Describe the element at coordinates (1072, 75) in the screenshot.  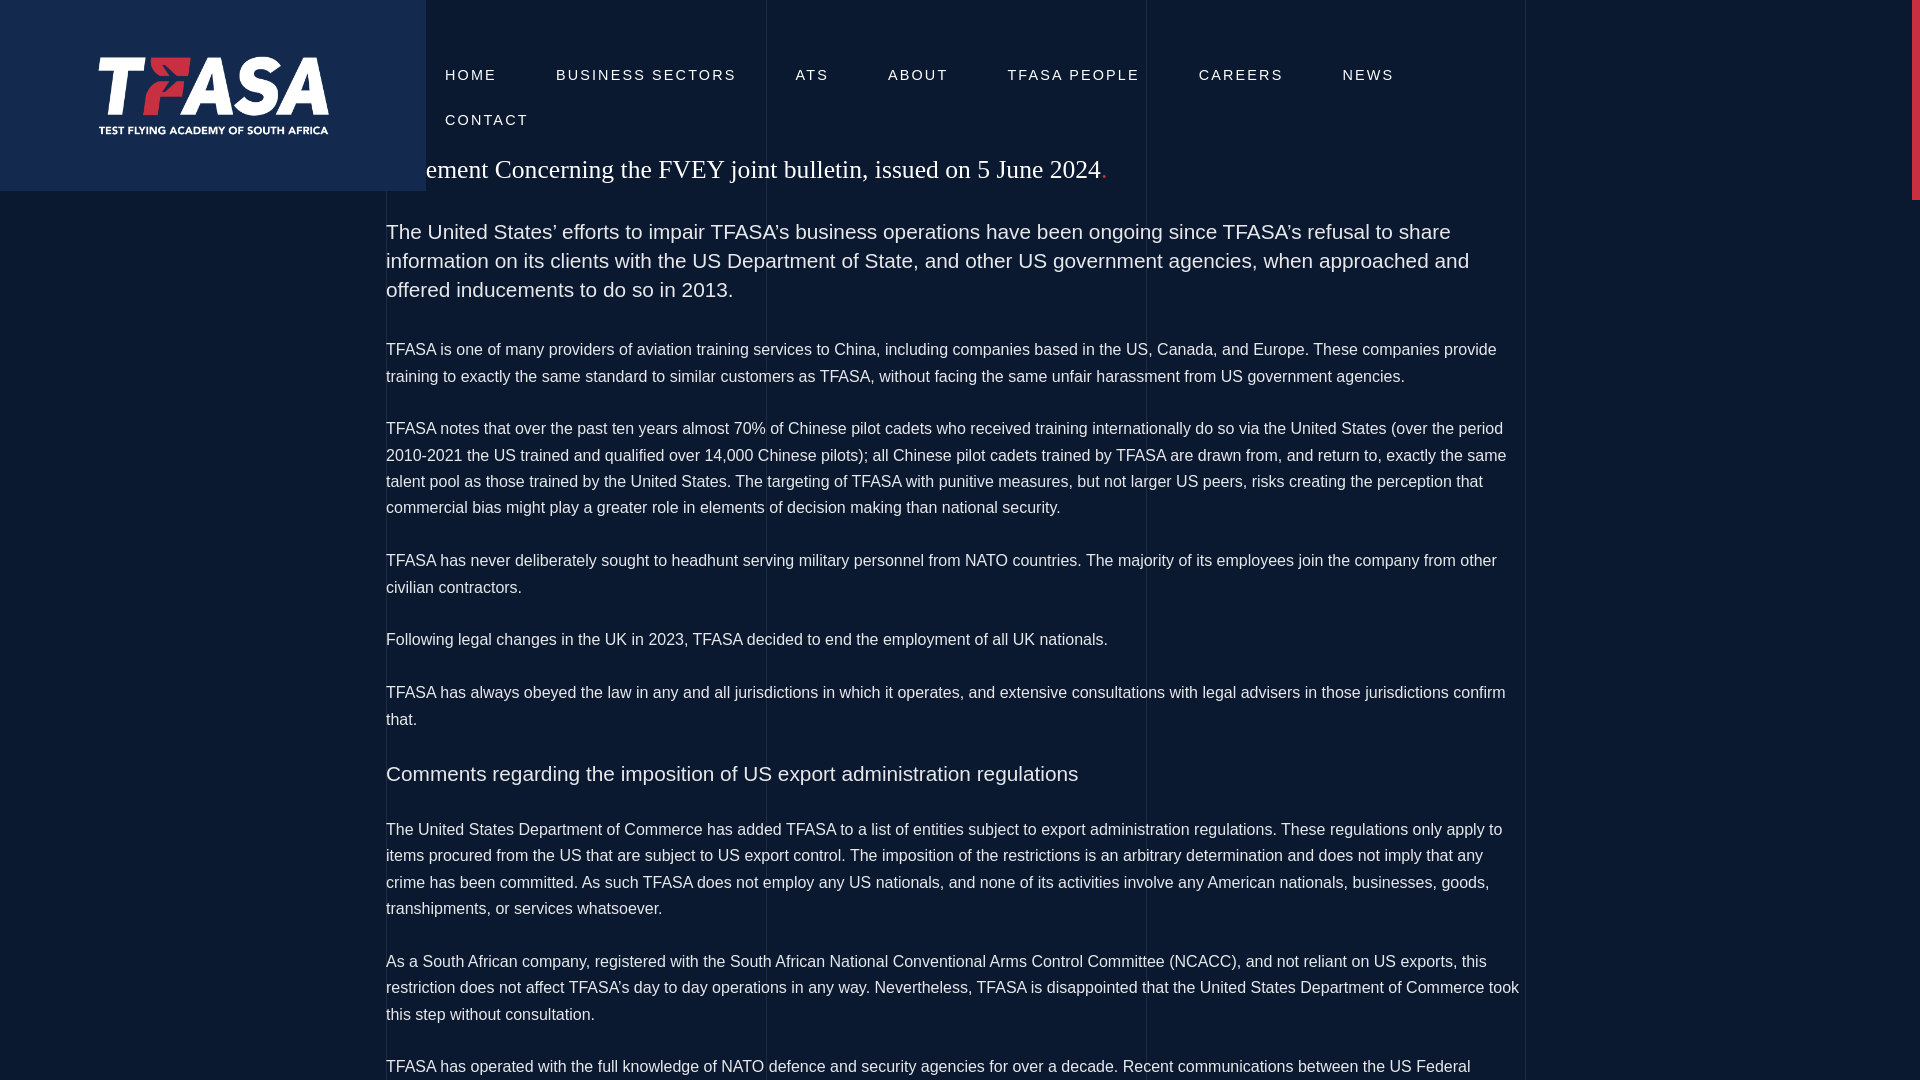
I see `TFASA PEOPLE` at that location.